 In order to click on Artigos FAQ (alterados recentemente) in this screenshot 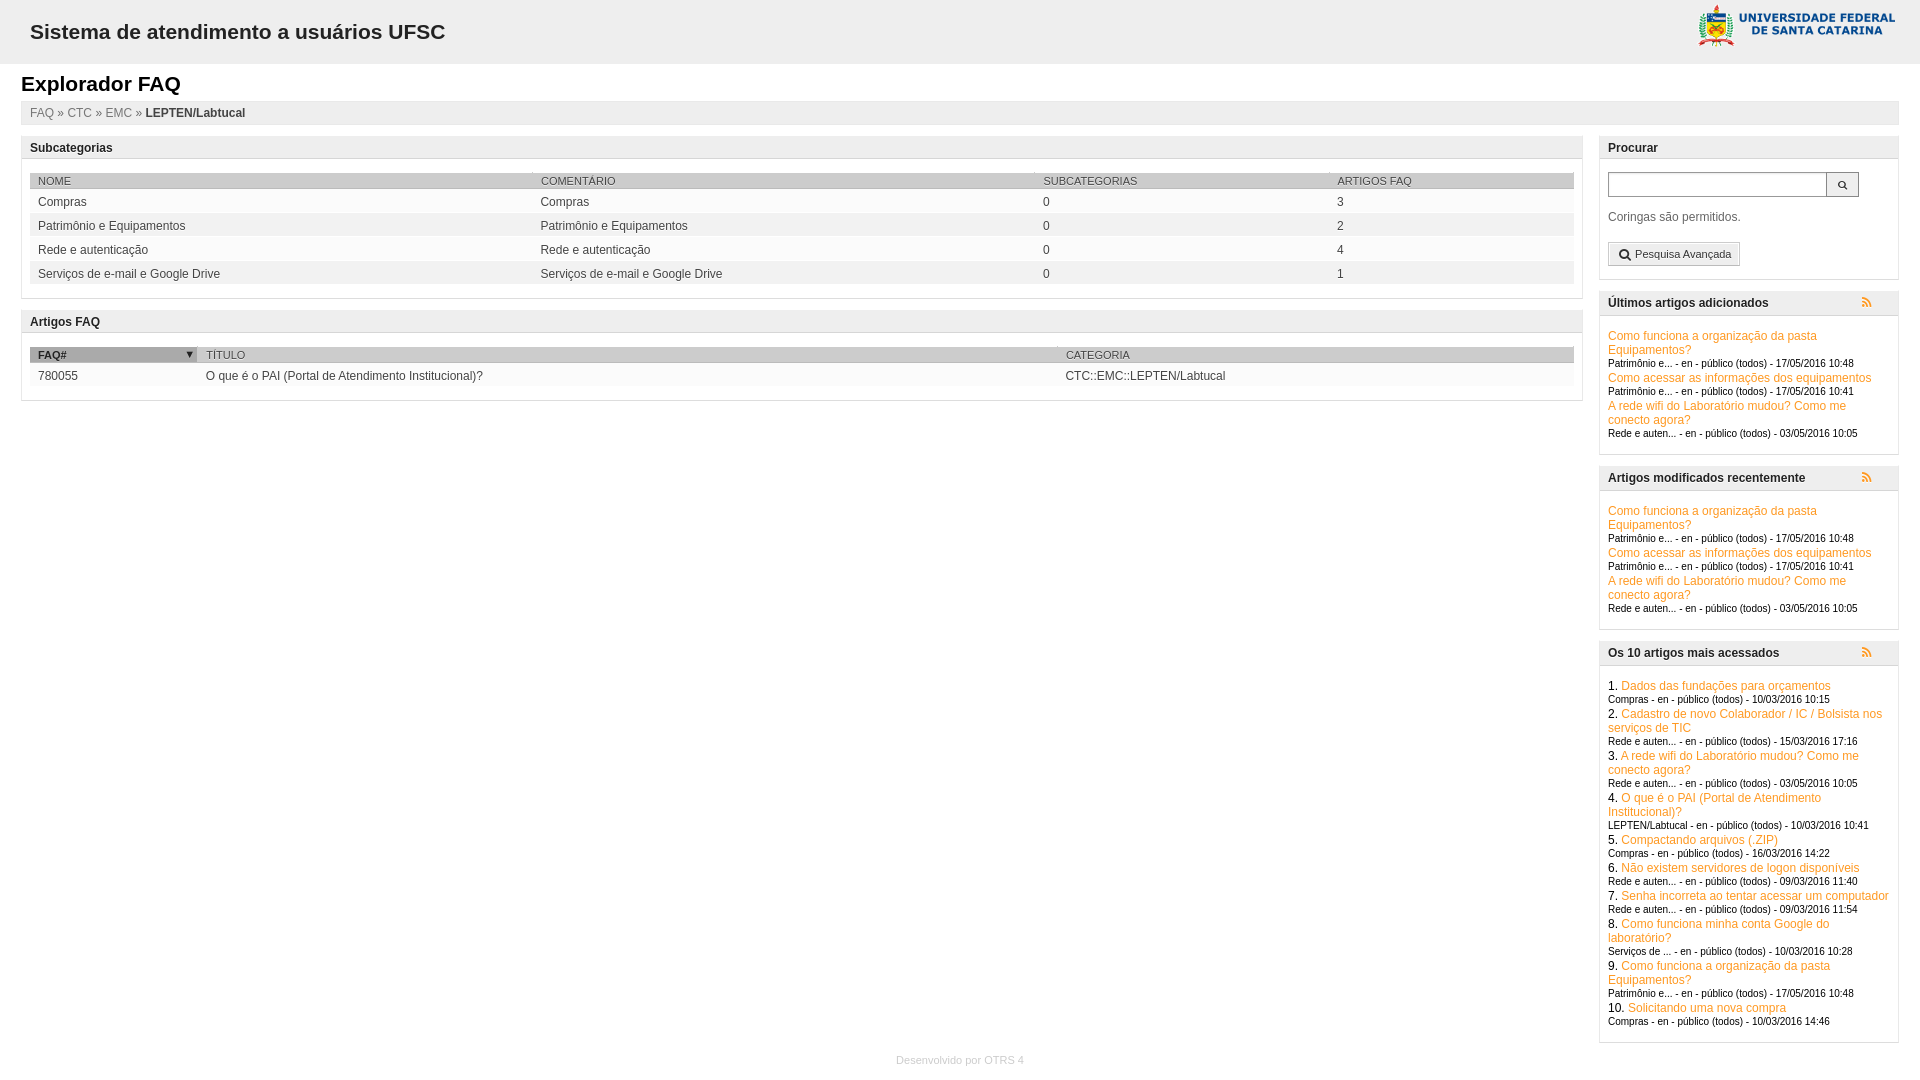, I will do `click(1876, 479)`.